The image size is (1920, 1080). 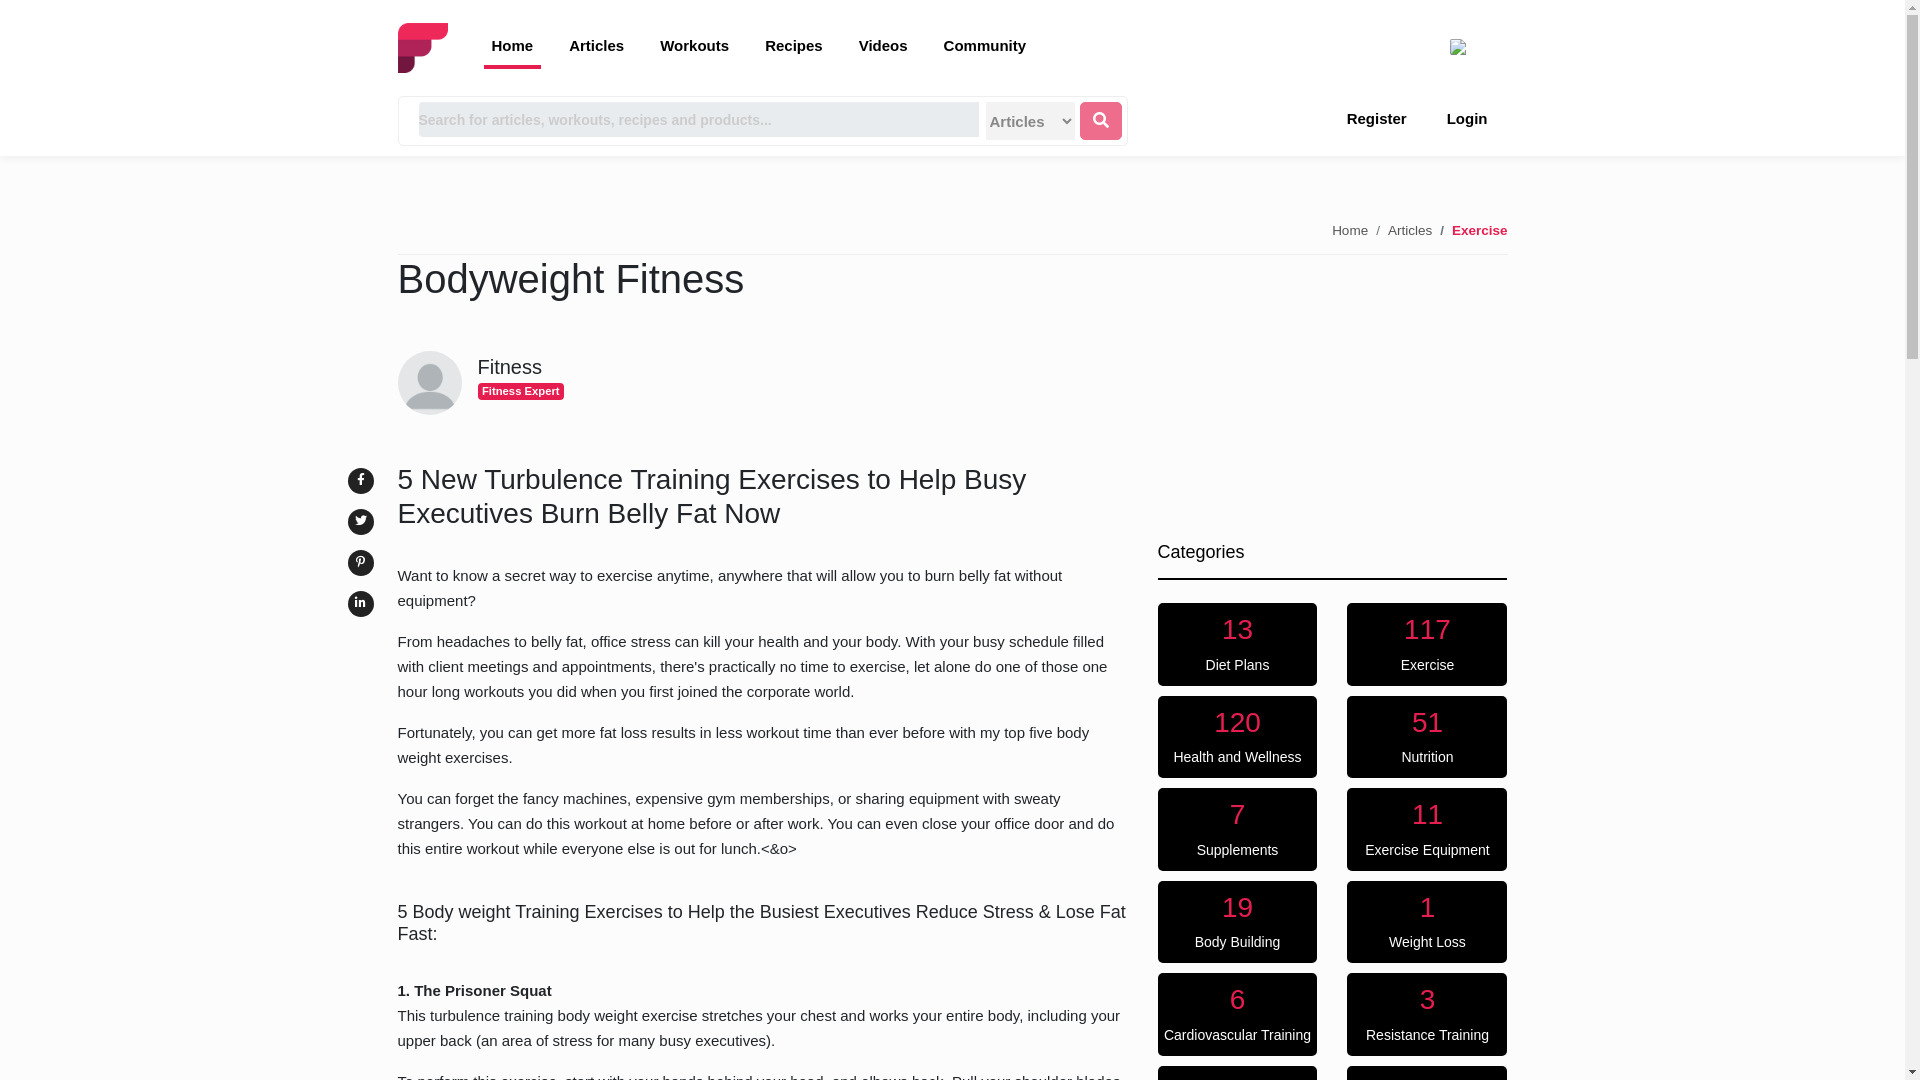 I want to click on Home, so click(x=1410, y=230).